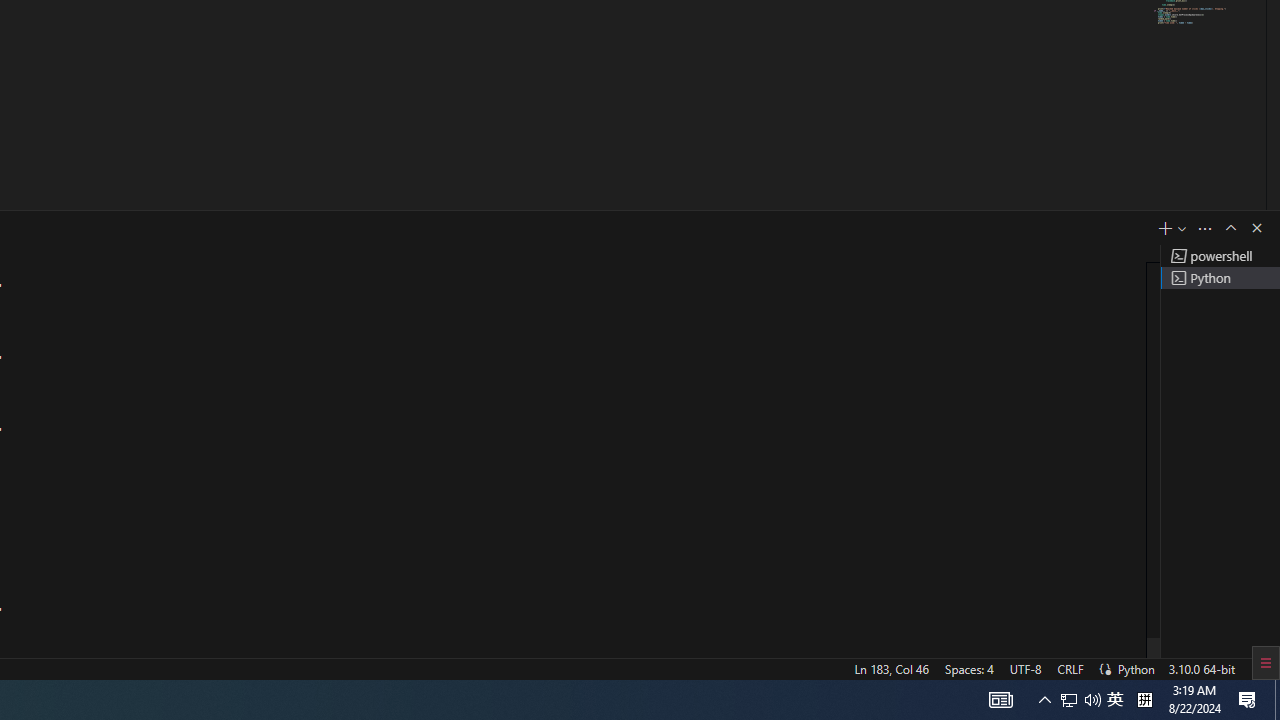 The height and width of the screenshot is (720, 1280). Describe the element at coordinates (1025, 668) in the screenshot. I see `UTF-8` at that location.